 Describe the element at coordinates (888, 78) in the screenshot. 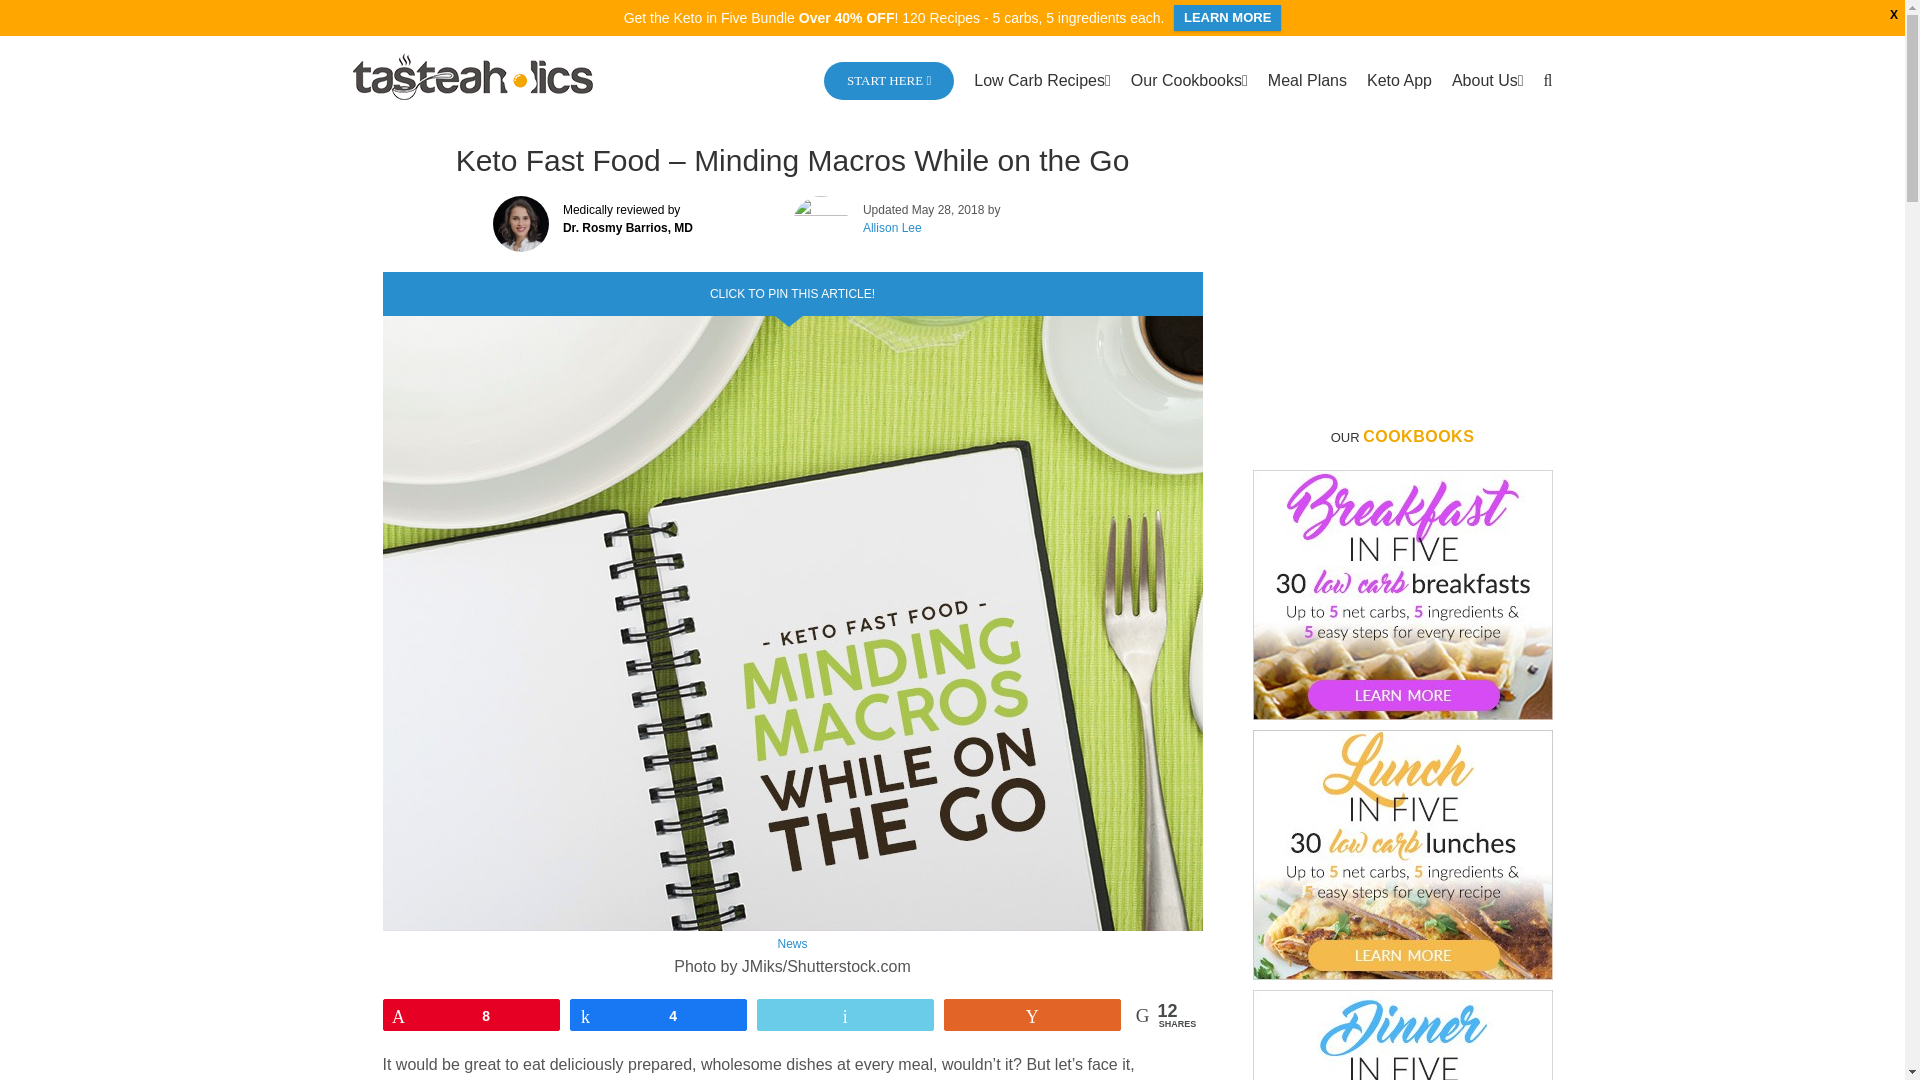

I see `START HERE` at that location.